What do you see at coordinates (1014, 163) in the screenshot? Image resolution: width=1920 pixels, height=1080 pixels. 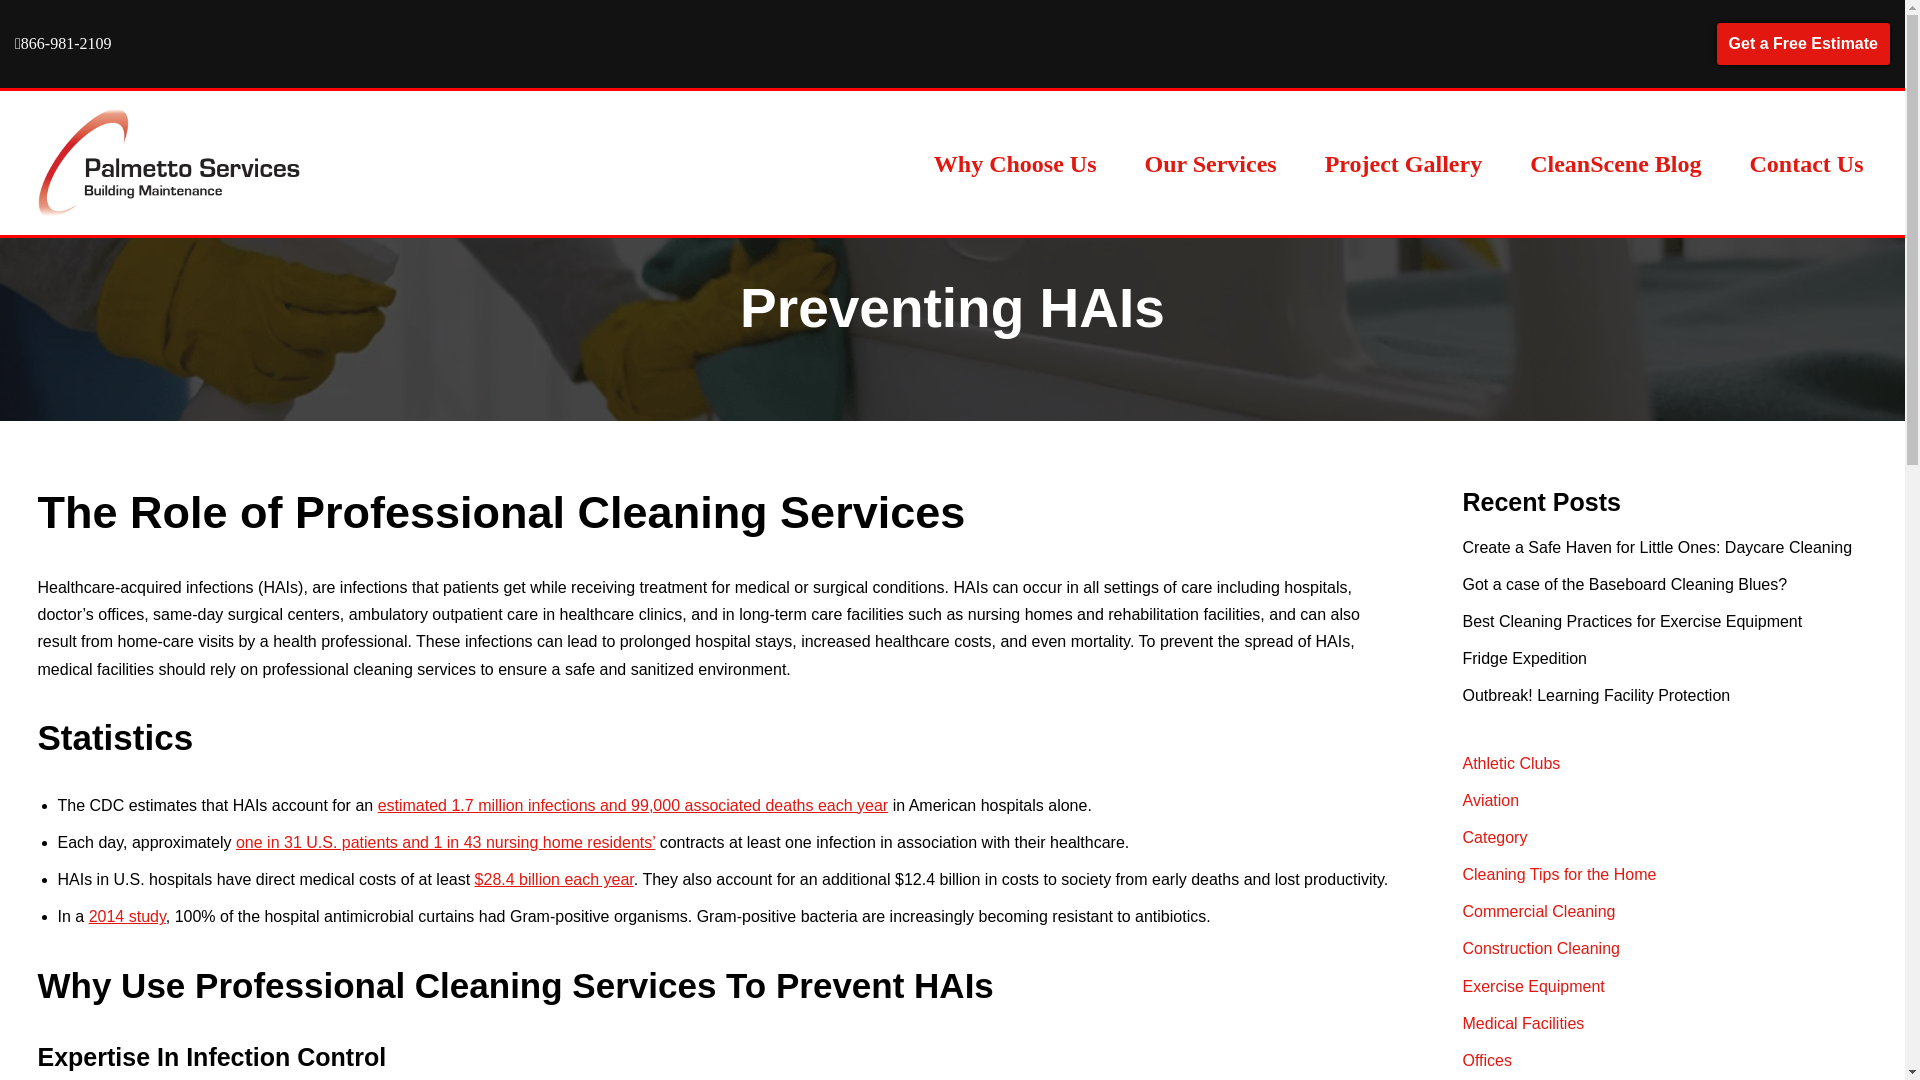 I see `Why Choose Us` at bounding box center [1014, 163].